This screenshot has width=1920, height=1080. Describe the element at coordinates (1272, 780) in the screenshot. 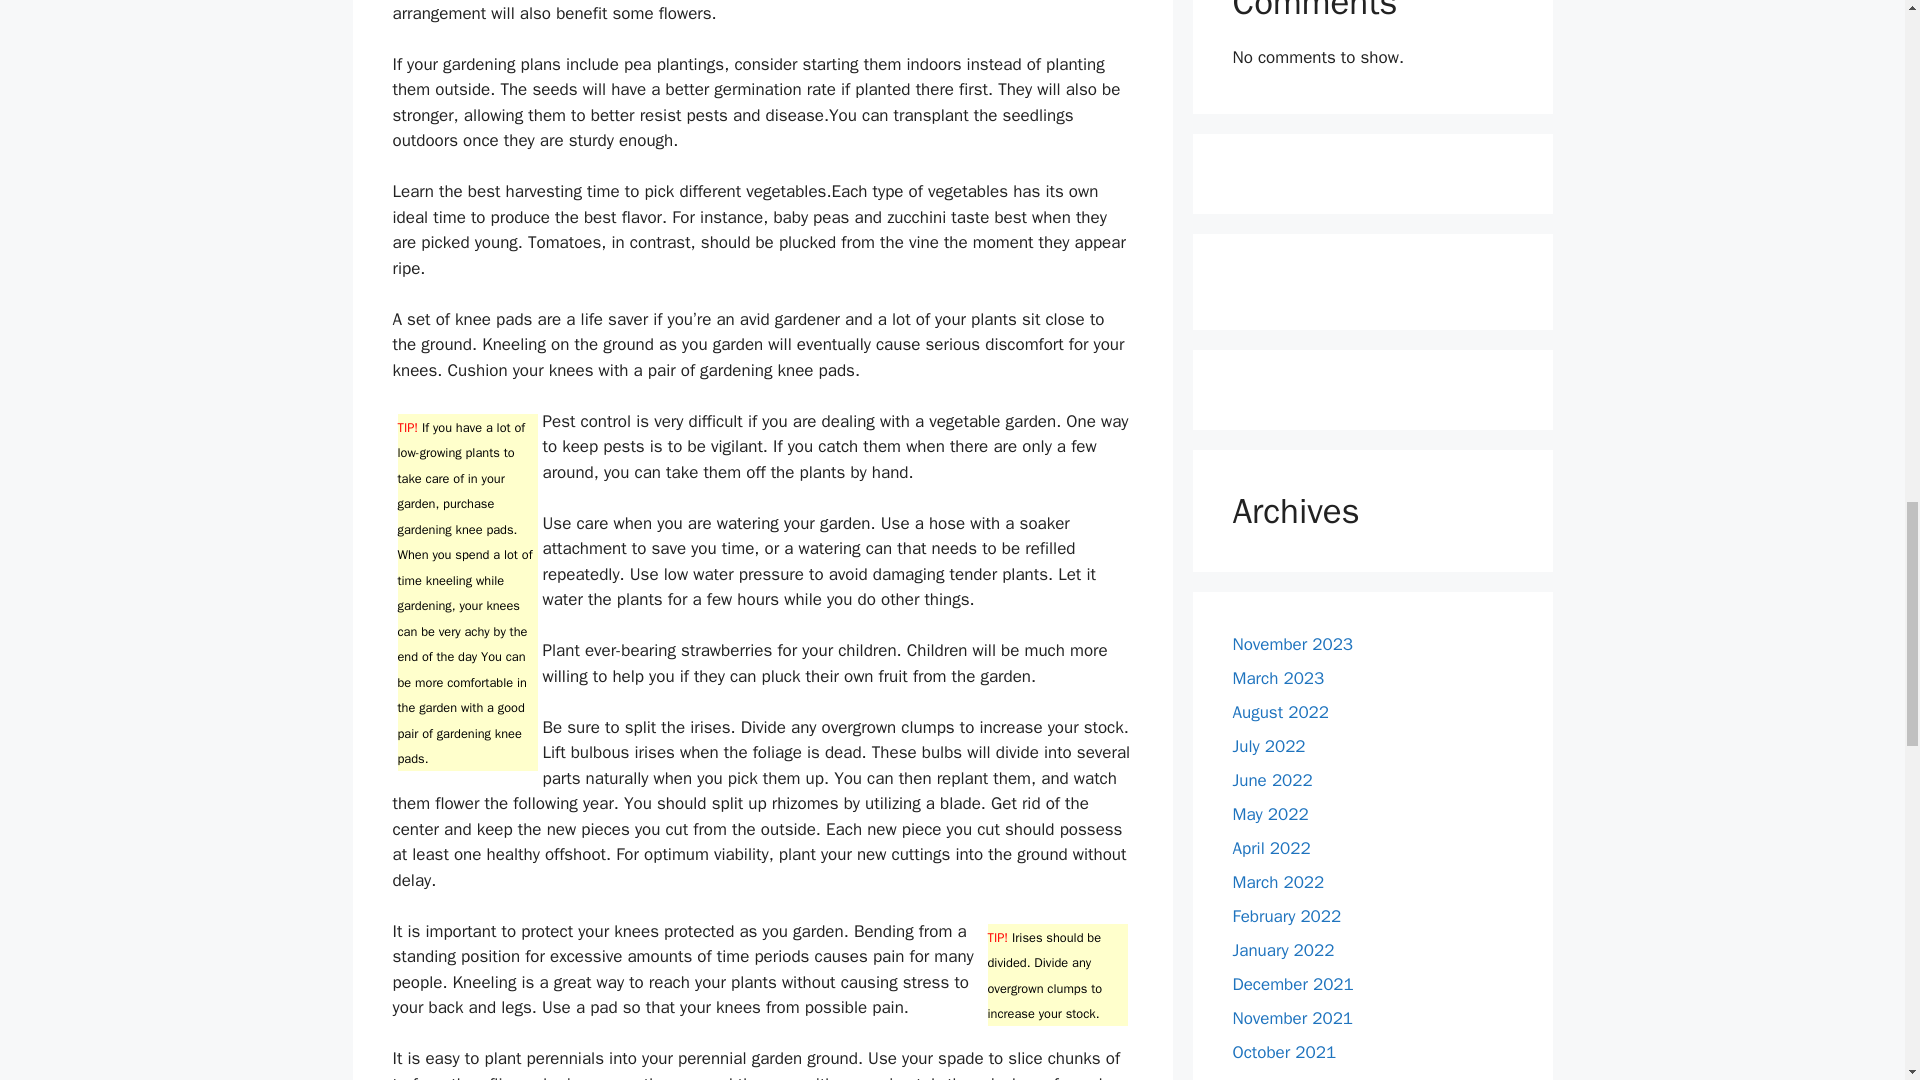

I see `June 2022` at that location.